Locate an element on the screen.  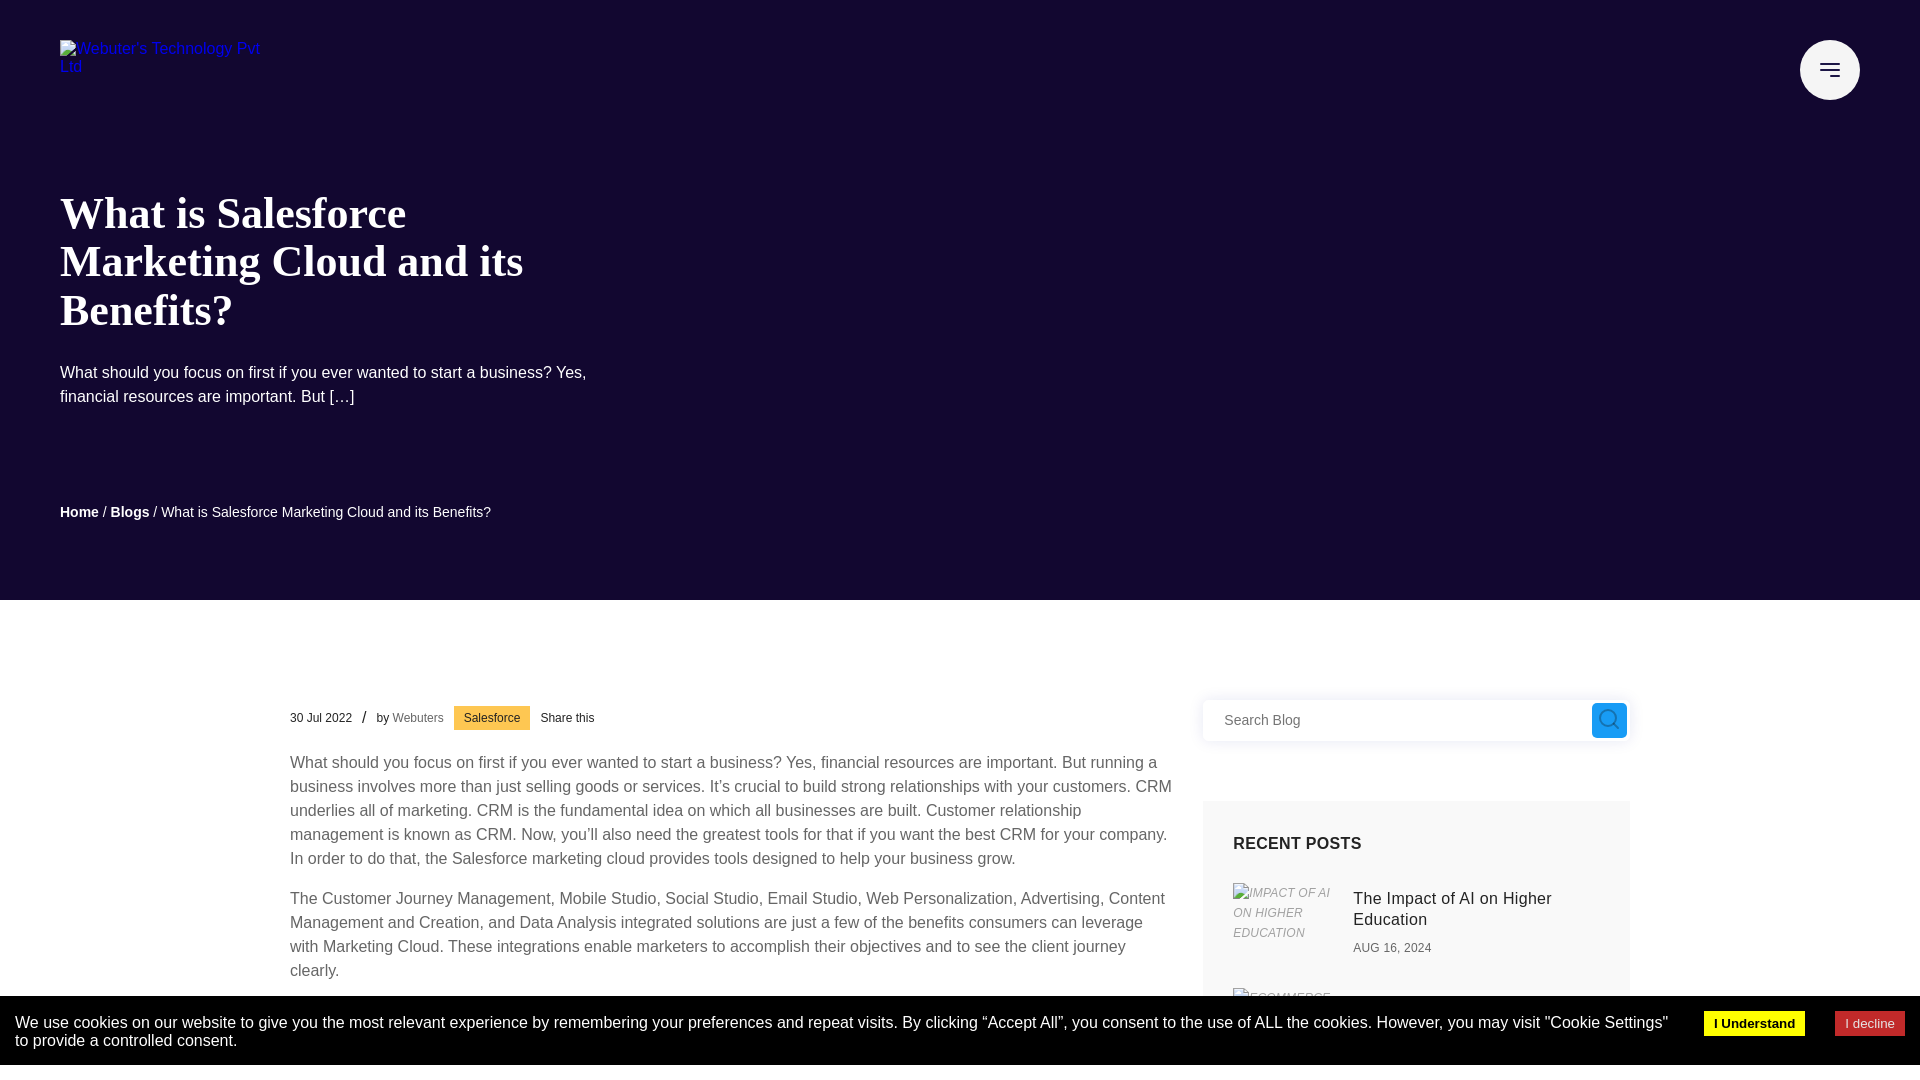
I Understand is located at coordinates (1754, 1022).